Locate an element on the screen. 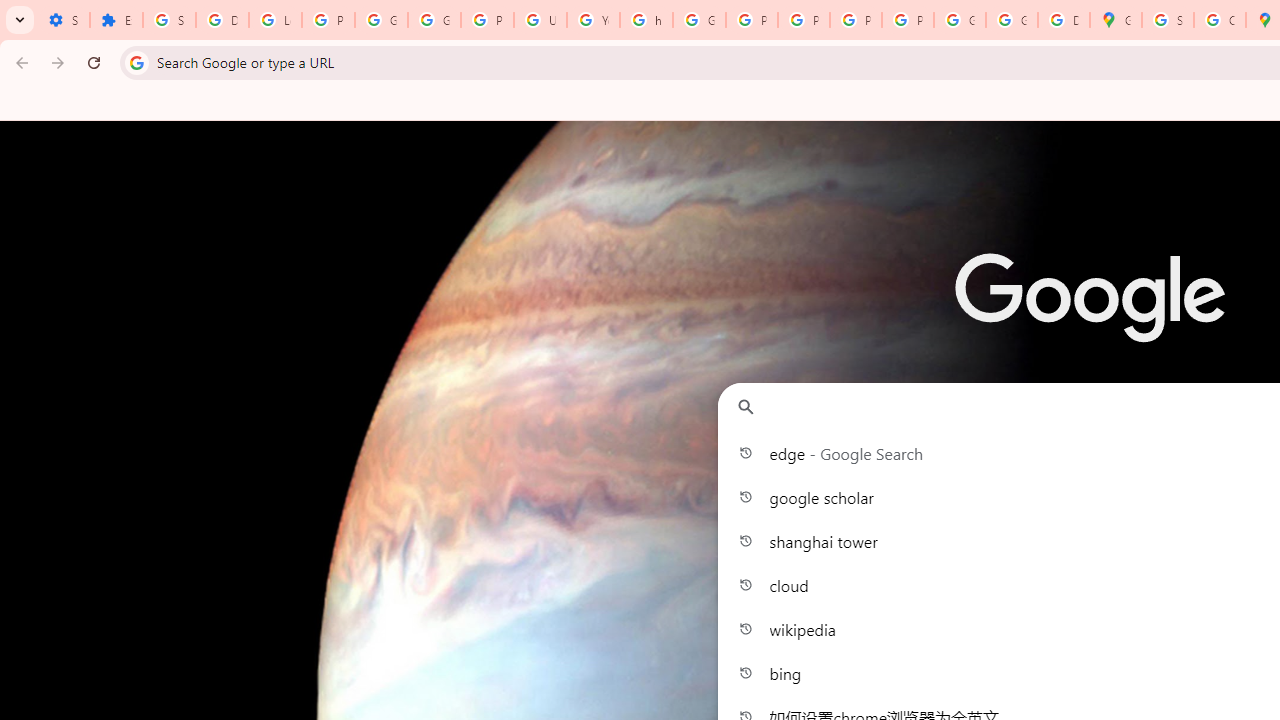 Image resolution: width=1280 pixels, height=720 pixels. Sign in - Google Accounts is located at coordinates (1168, 20).